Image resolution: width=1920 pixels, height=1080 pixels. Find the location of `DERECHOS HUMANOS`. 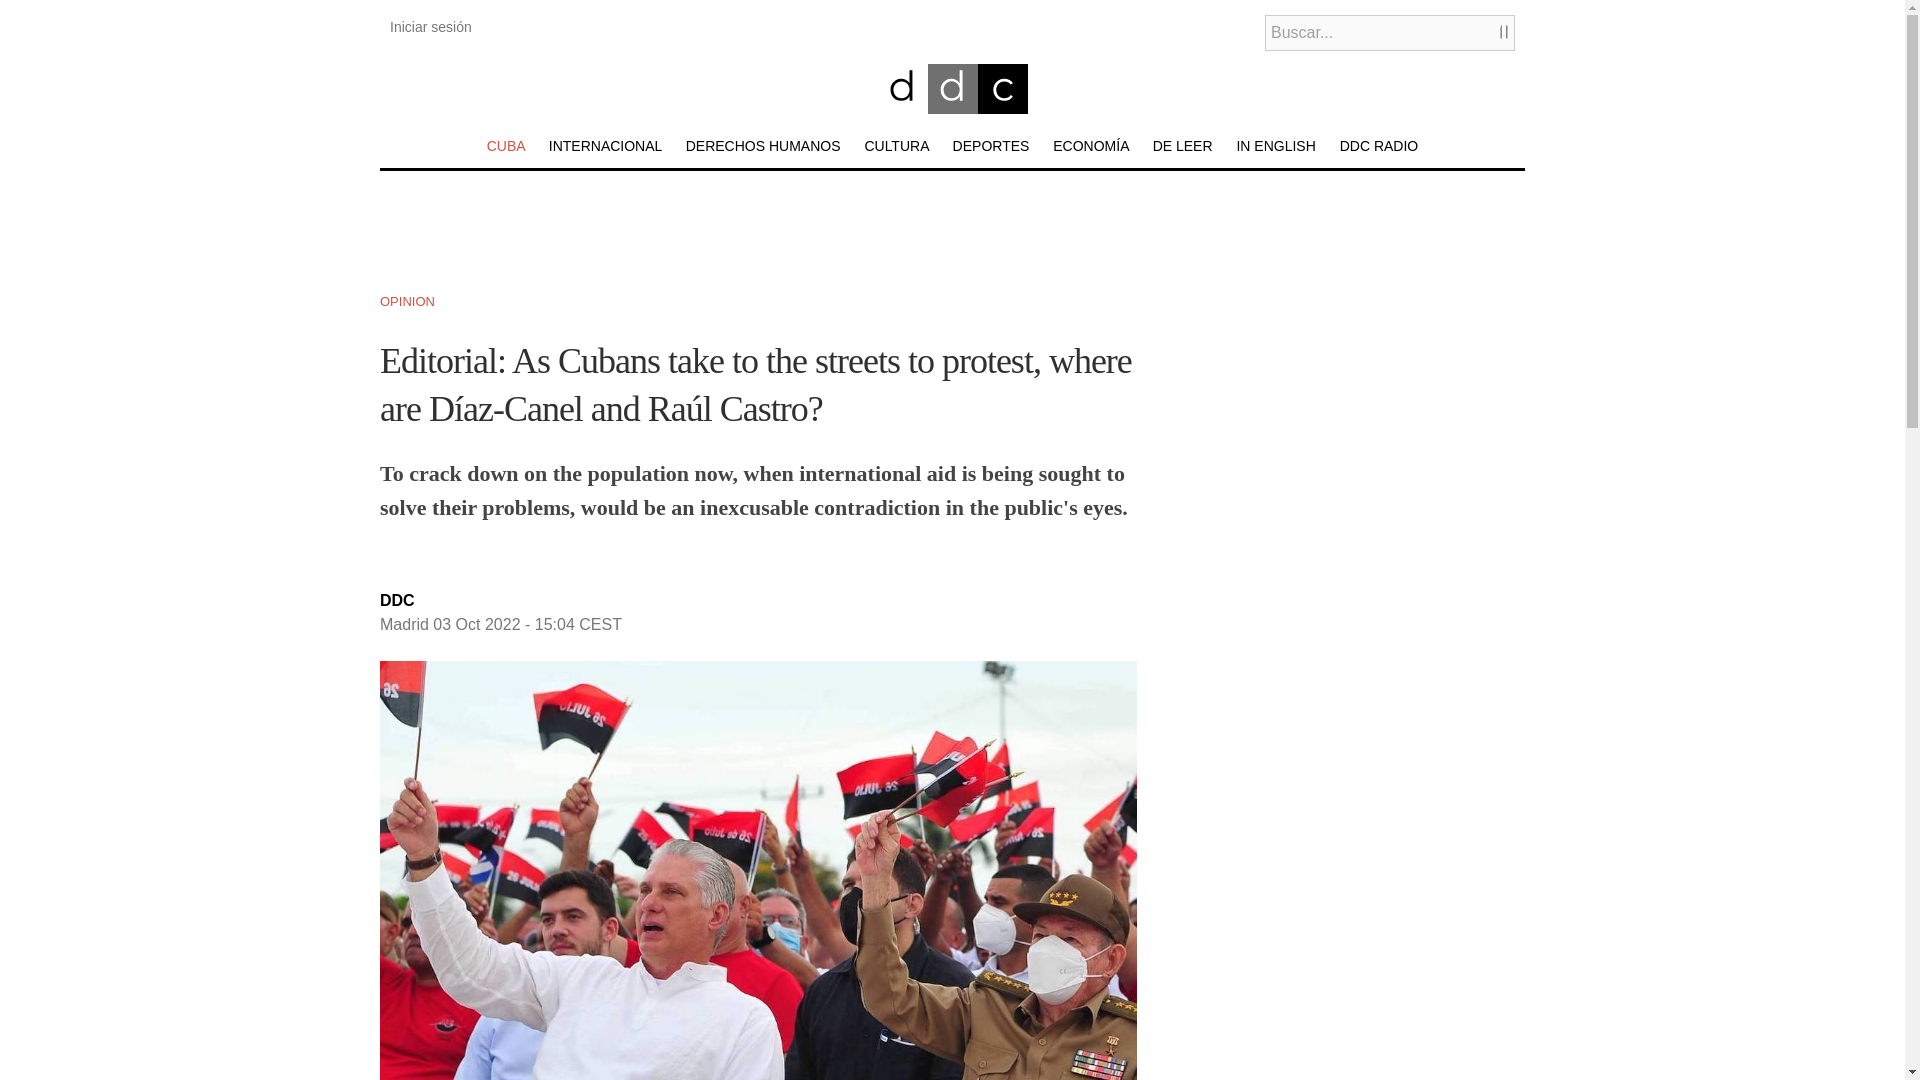

DERECHOS HUMANOS is located at coordinates (762, 146).